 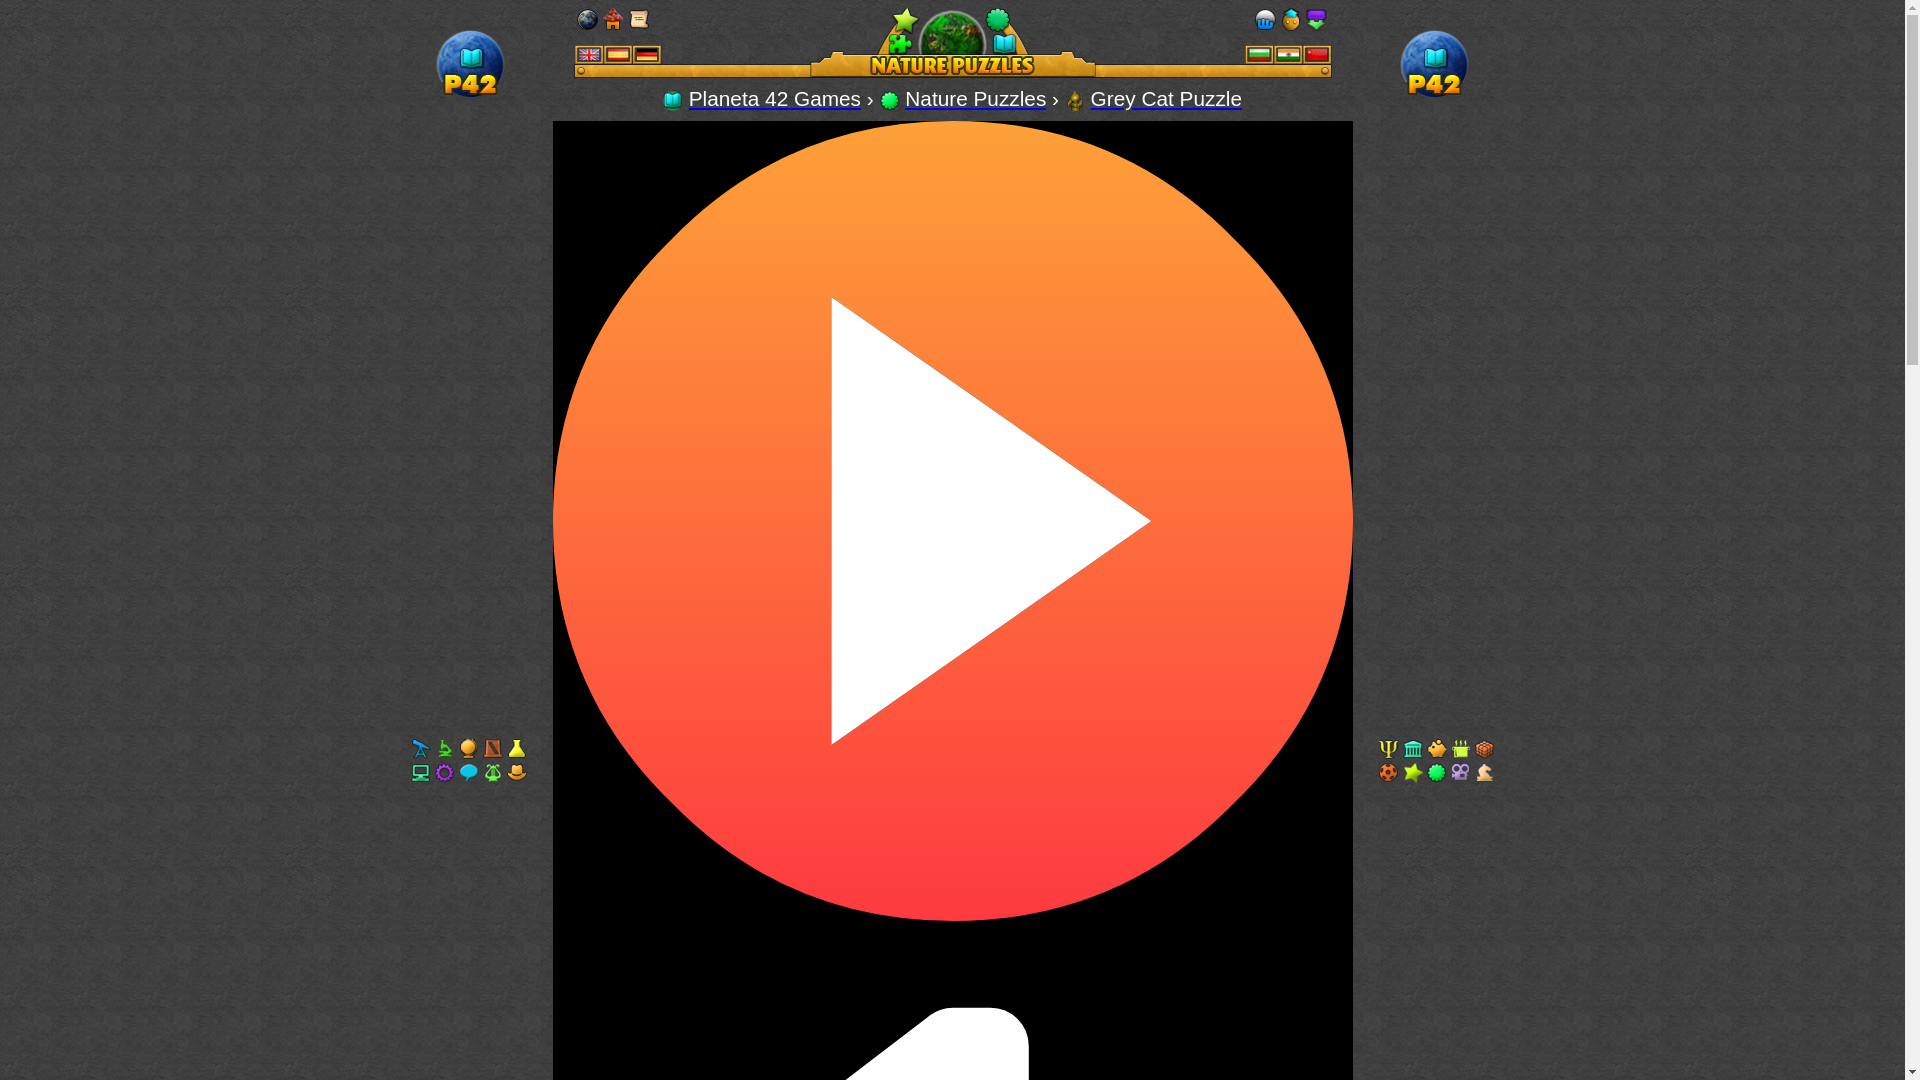 I want to click on Free Online Games, so click(x=672, y=100).